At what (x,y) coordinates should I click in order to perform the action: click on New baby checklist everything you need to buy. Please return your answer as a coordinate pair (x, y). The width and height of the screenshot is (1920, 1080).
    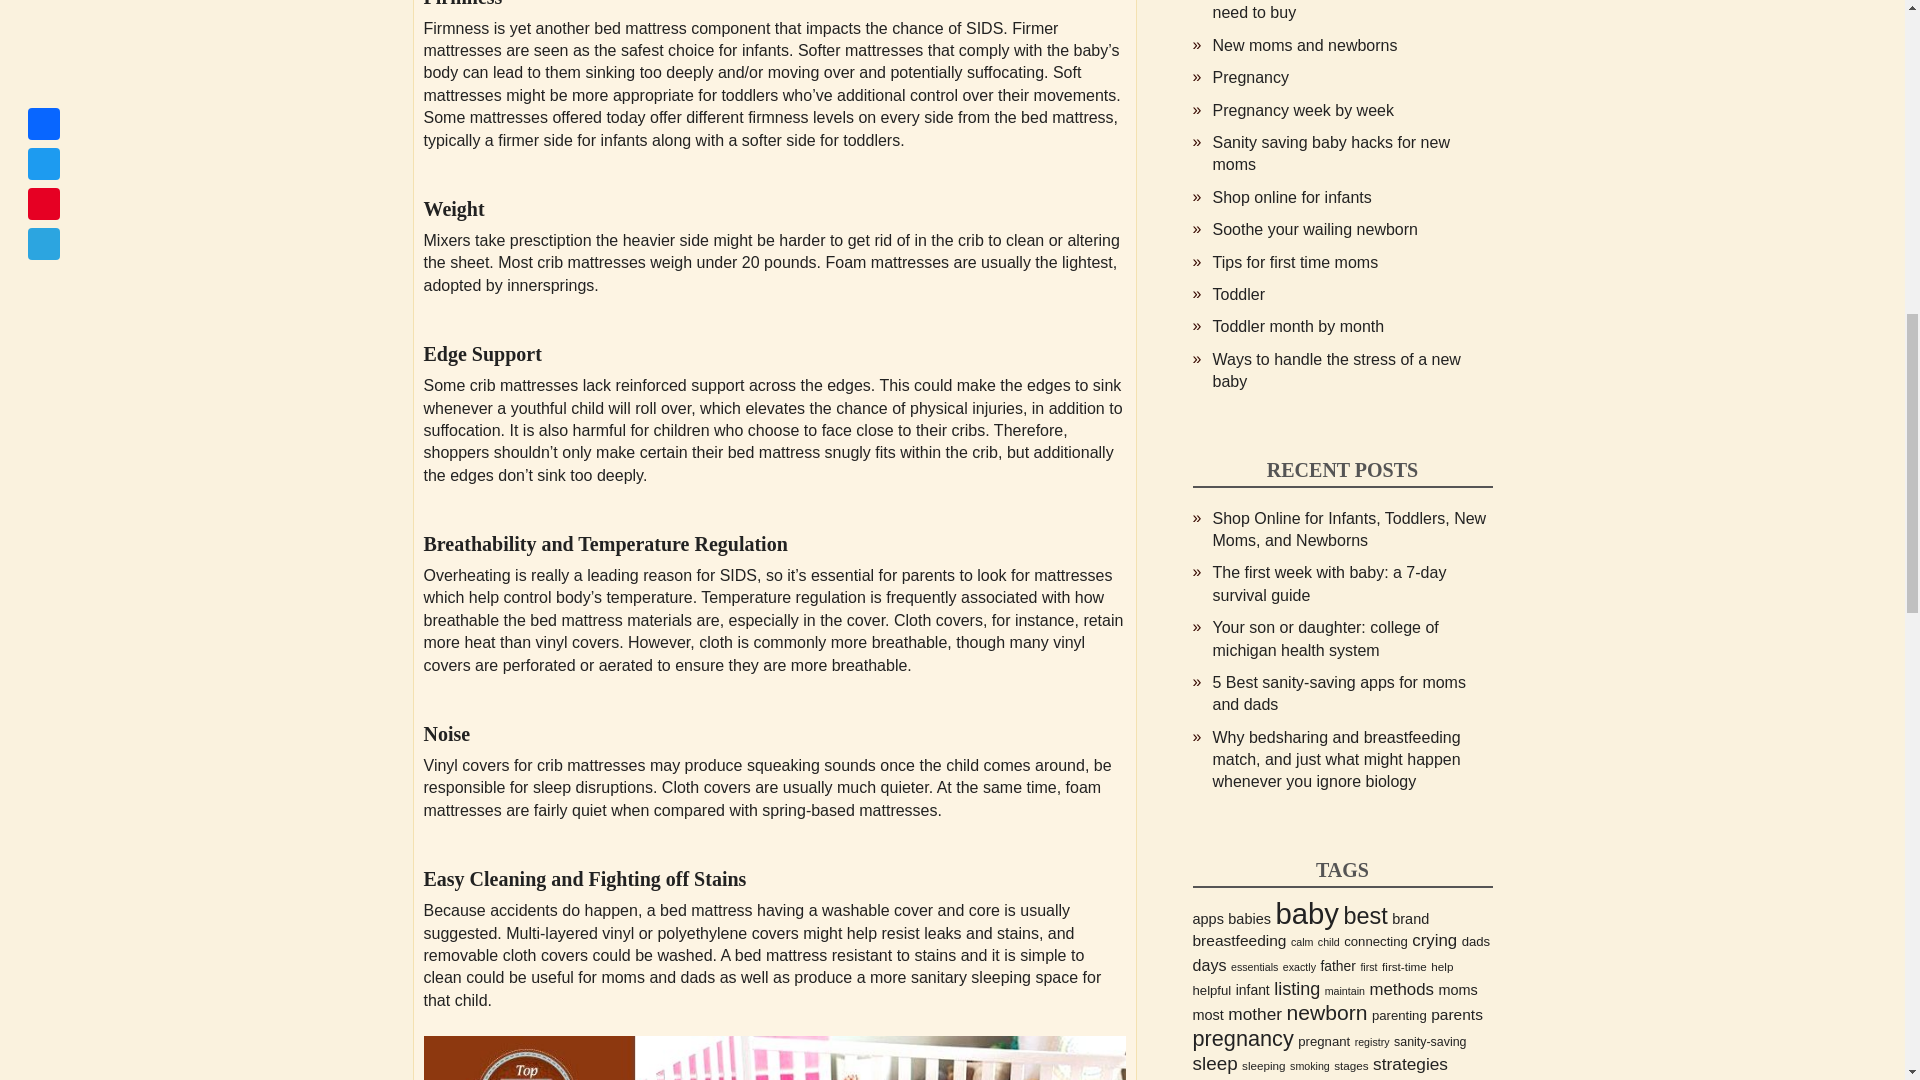
    Looking at the image, I should click on (1334, 10).